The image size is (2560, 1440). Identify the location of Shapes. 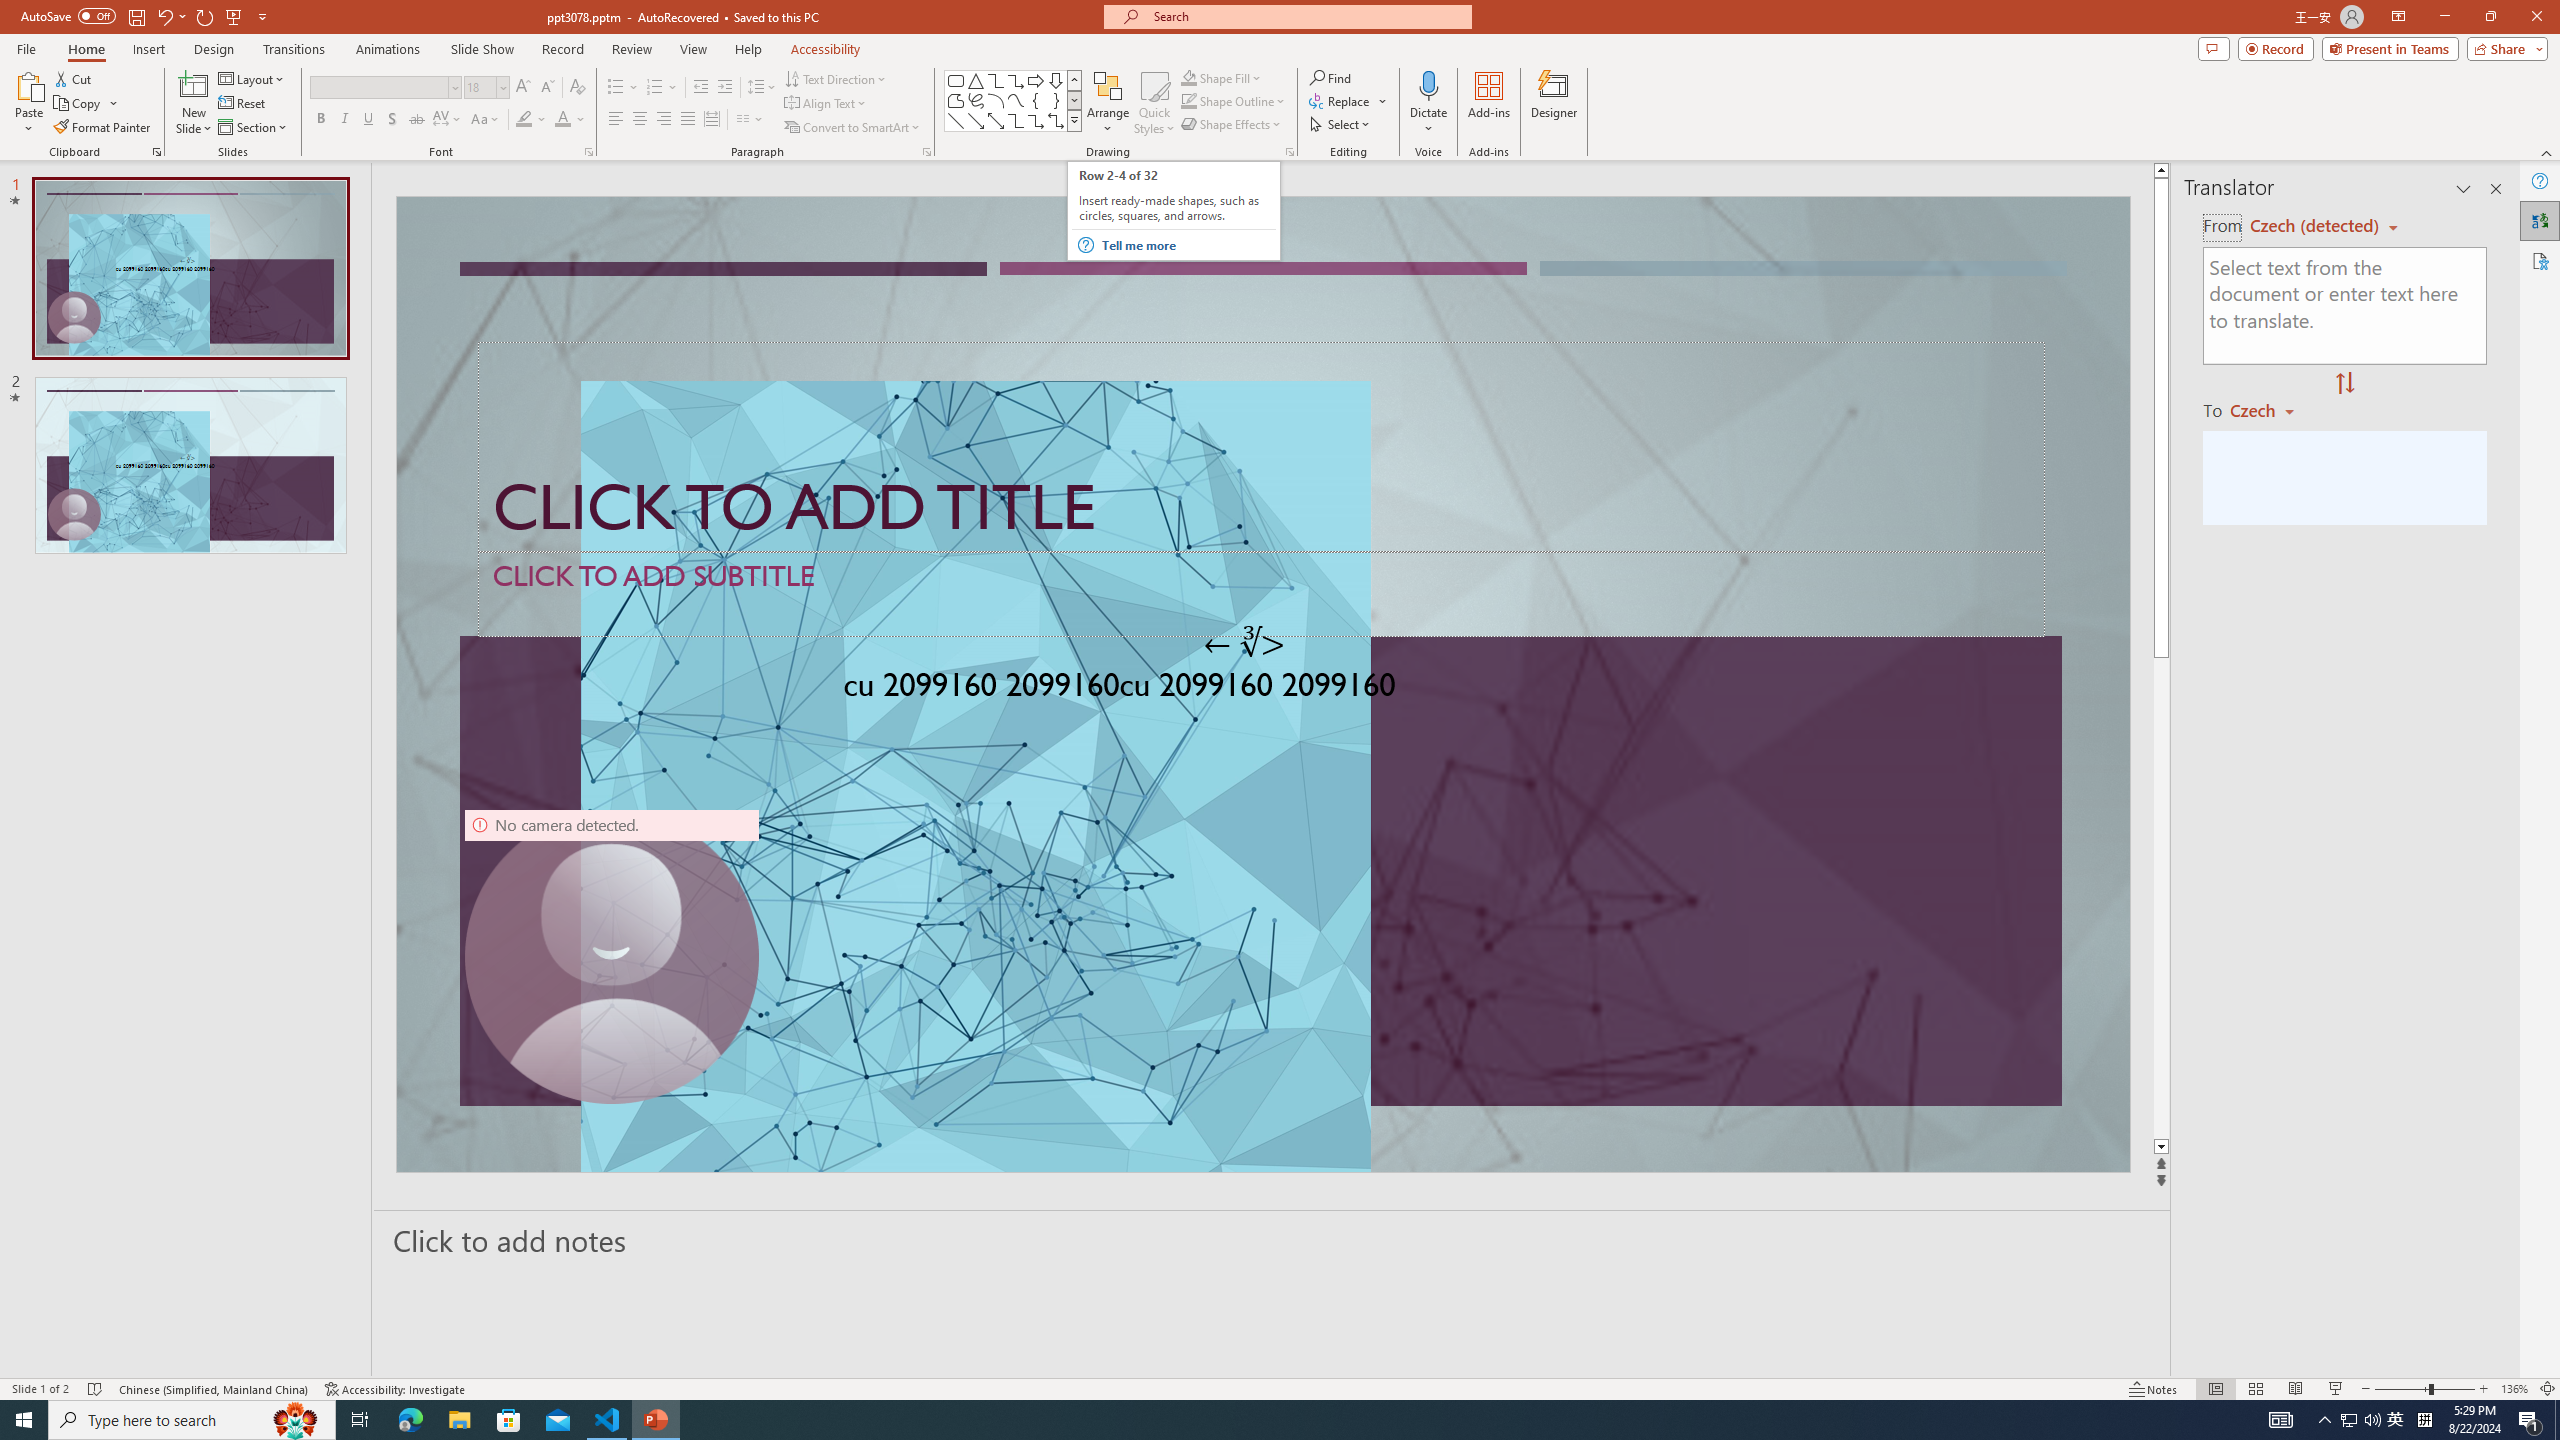
(1074, 120).